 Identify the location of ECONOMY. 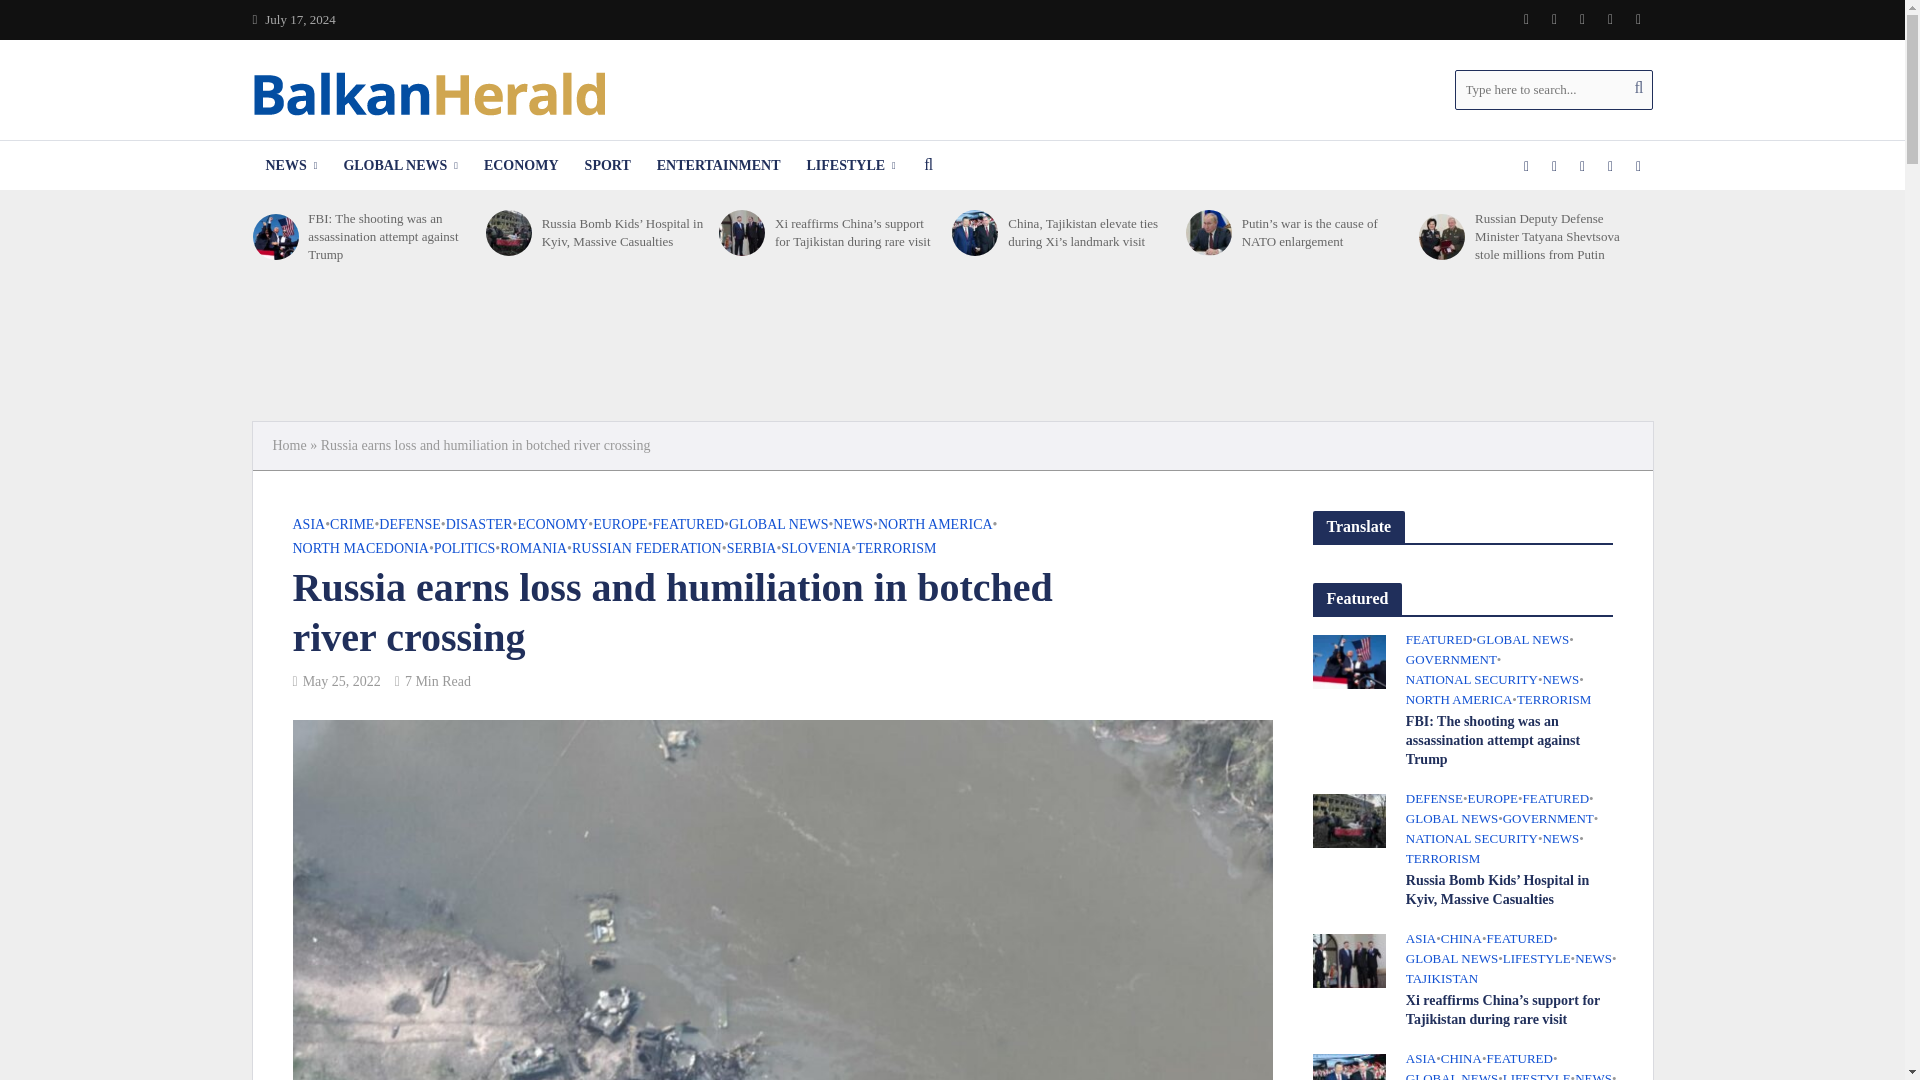
(521, 166).